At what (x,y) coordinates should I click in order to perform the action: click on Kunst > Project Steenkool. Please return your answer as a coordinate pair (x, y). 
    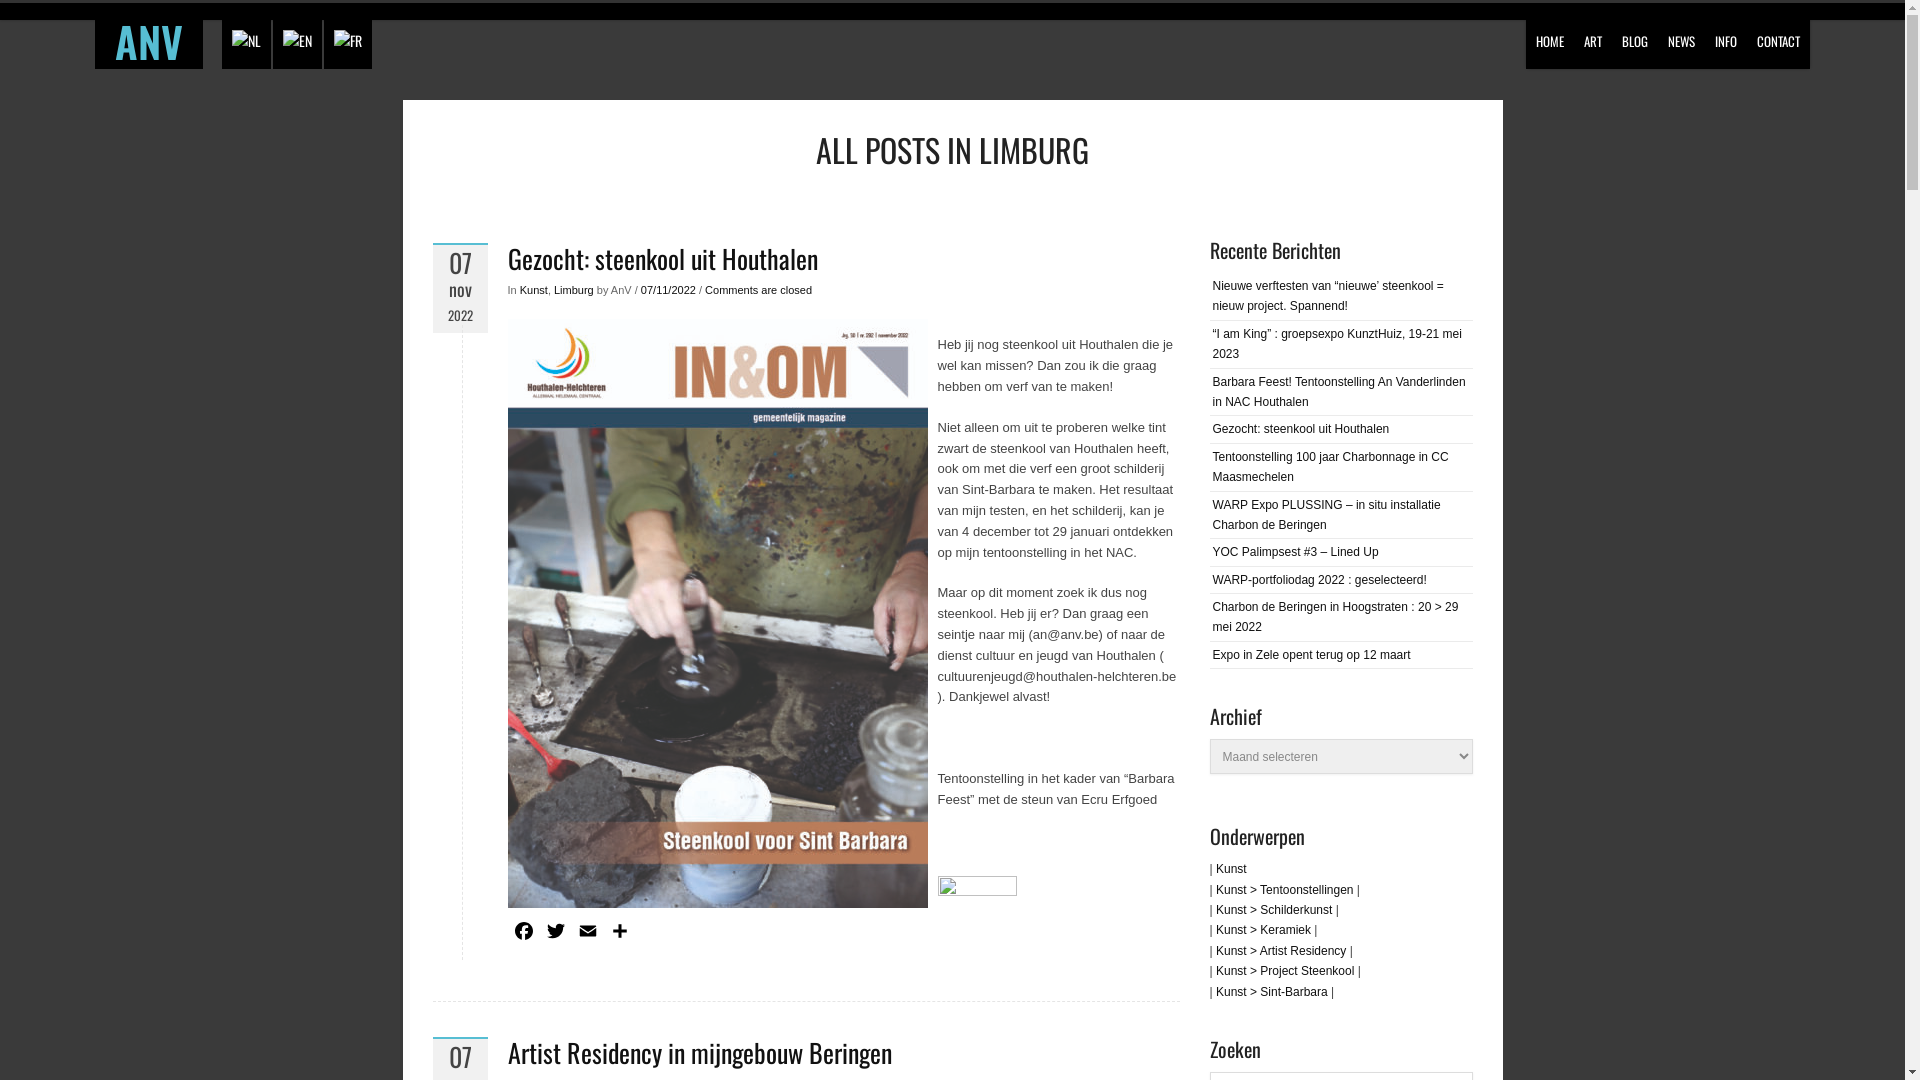
    Looking at the image, I should click on (1285, 971).